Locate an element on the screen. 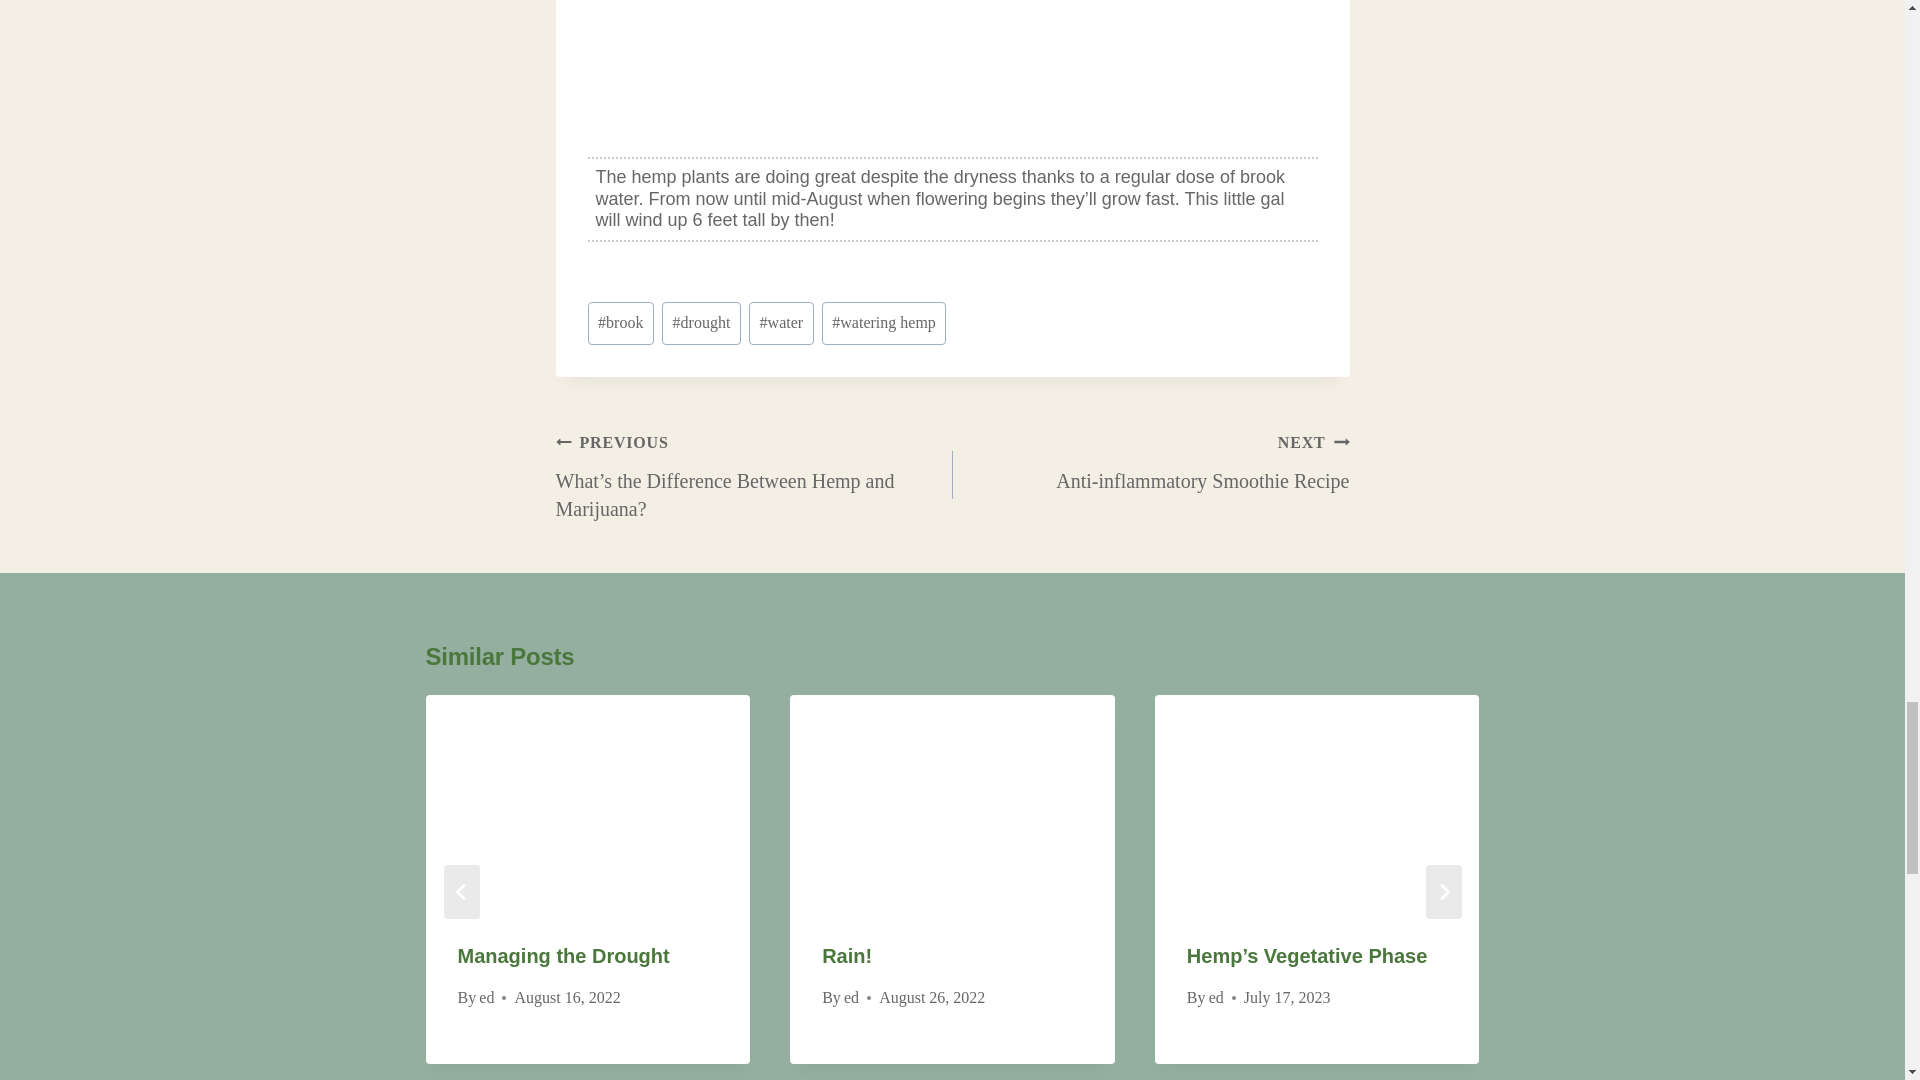  drought is located at coordinates (564, 956).